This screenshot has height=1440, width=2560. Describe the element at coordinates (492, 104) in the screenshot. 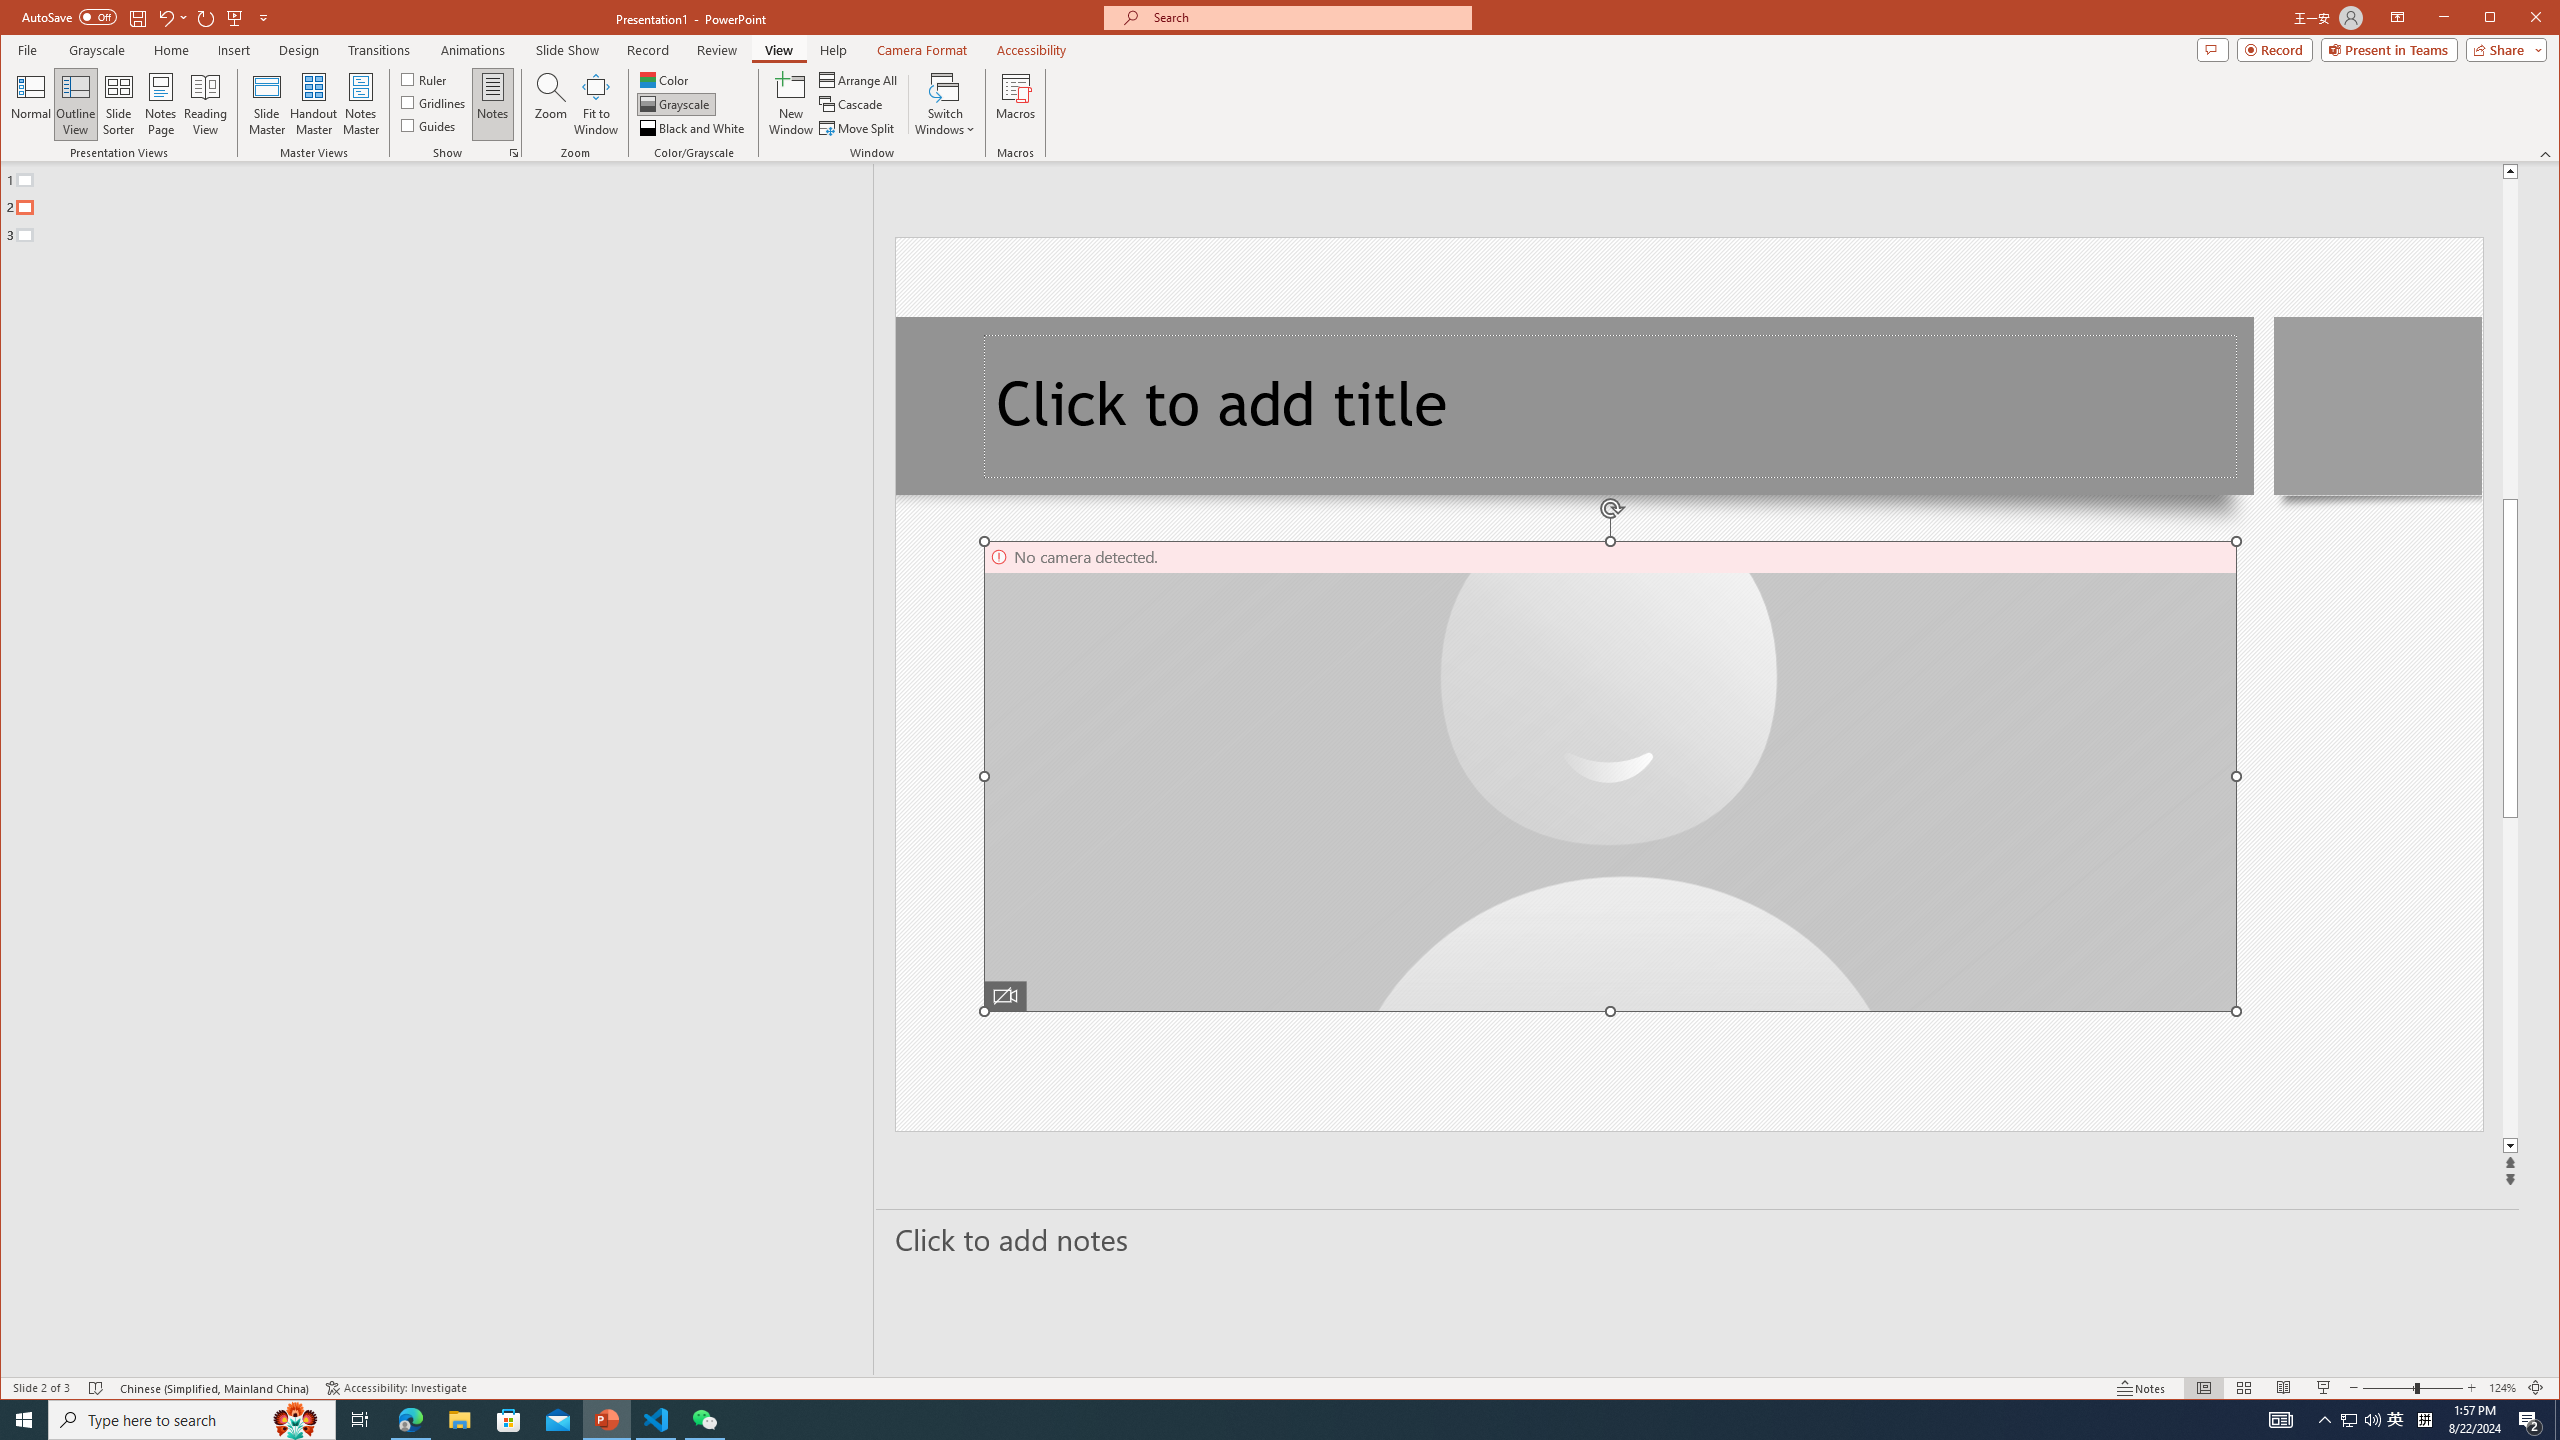

I see `Notes` at that location.